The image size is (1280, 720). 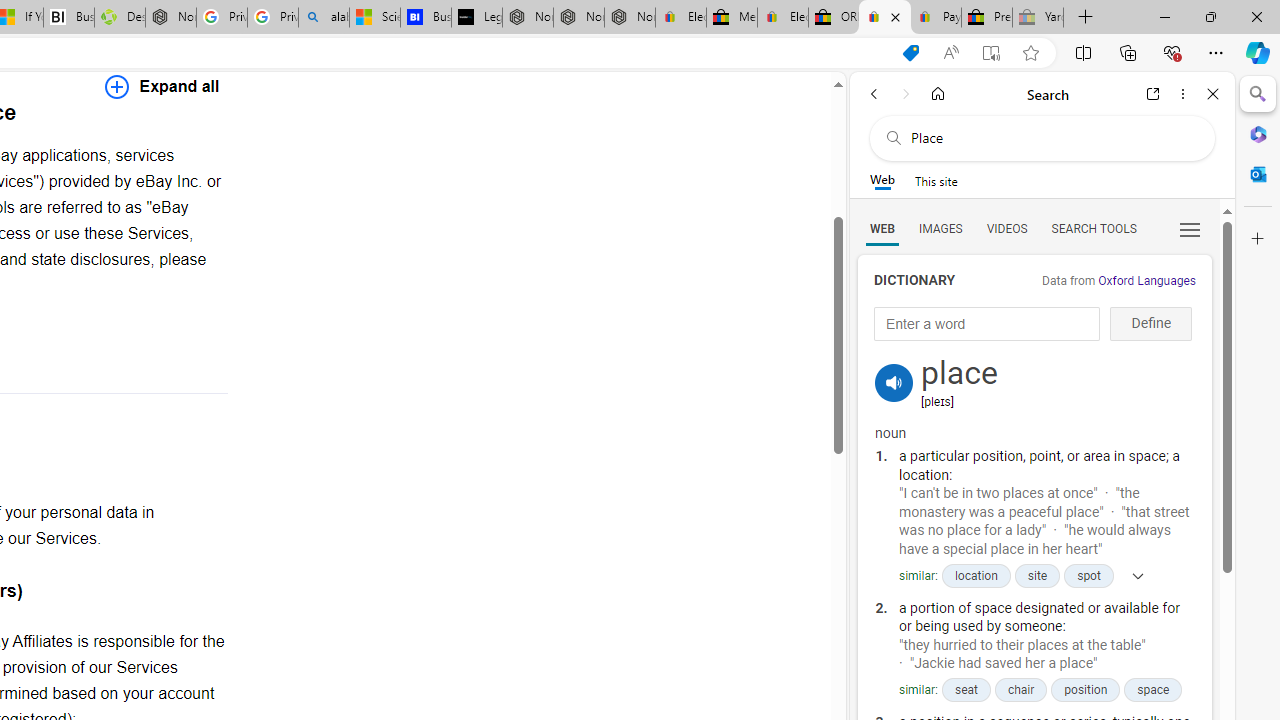 What do you see at coordinates (976, 576) in the screenshot?
I see `location` at bounding box center [976, 576].